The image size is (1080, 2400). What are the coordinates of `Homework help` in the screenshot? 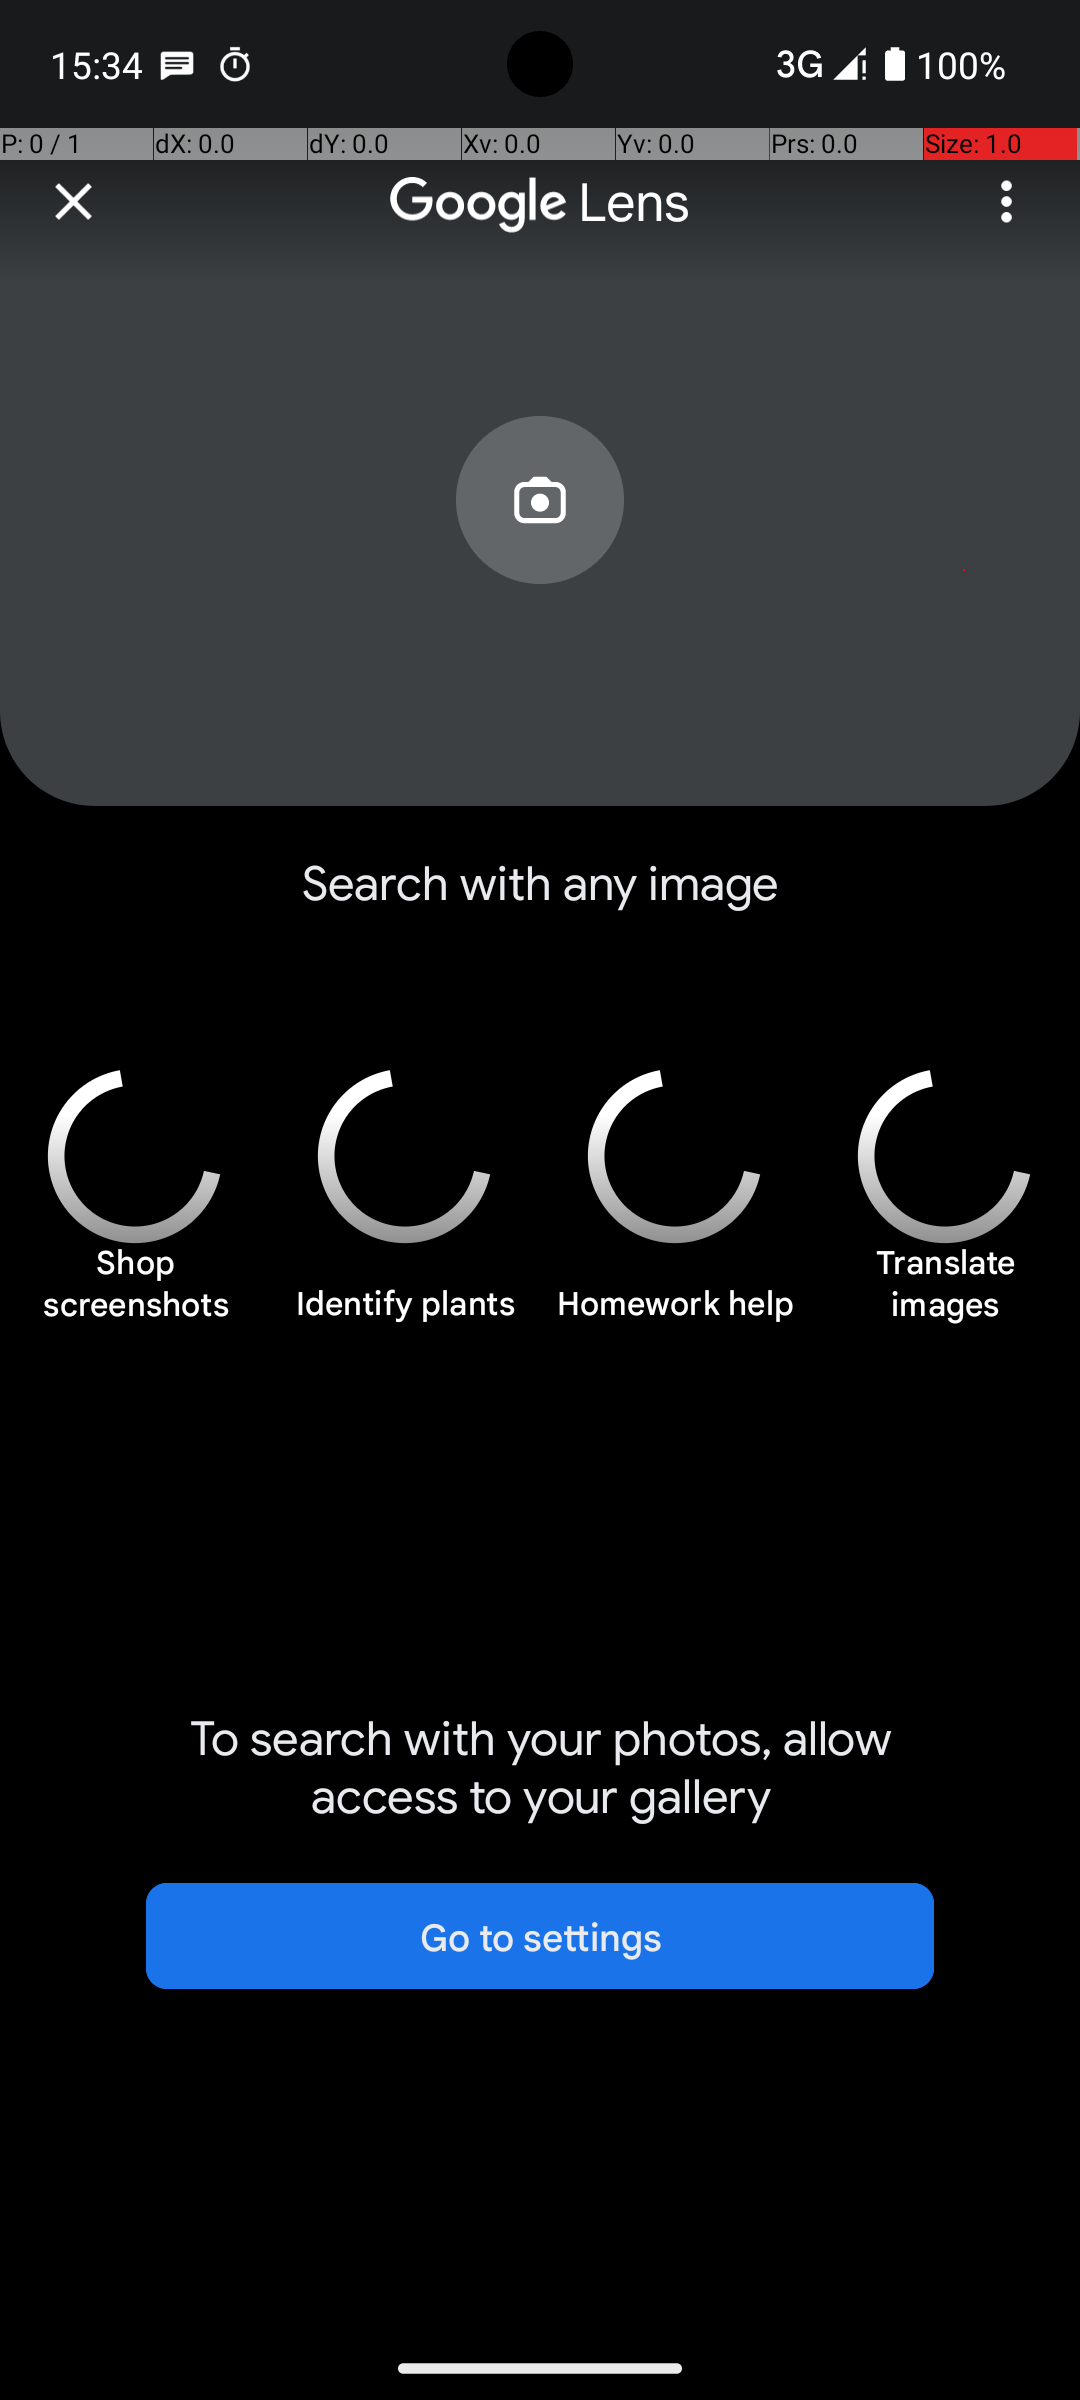 It's located at (675, 1315).